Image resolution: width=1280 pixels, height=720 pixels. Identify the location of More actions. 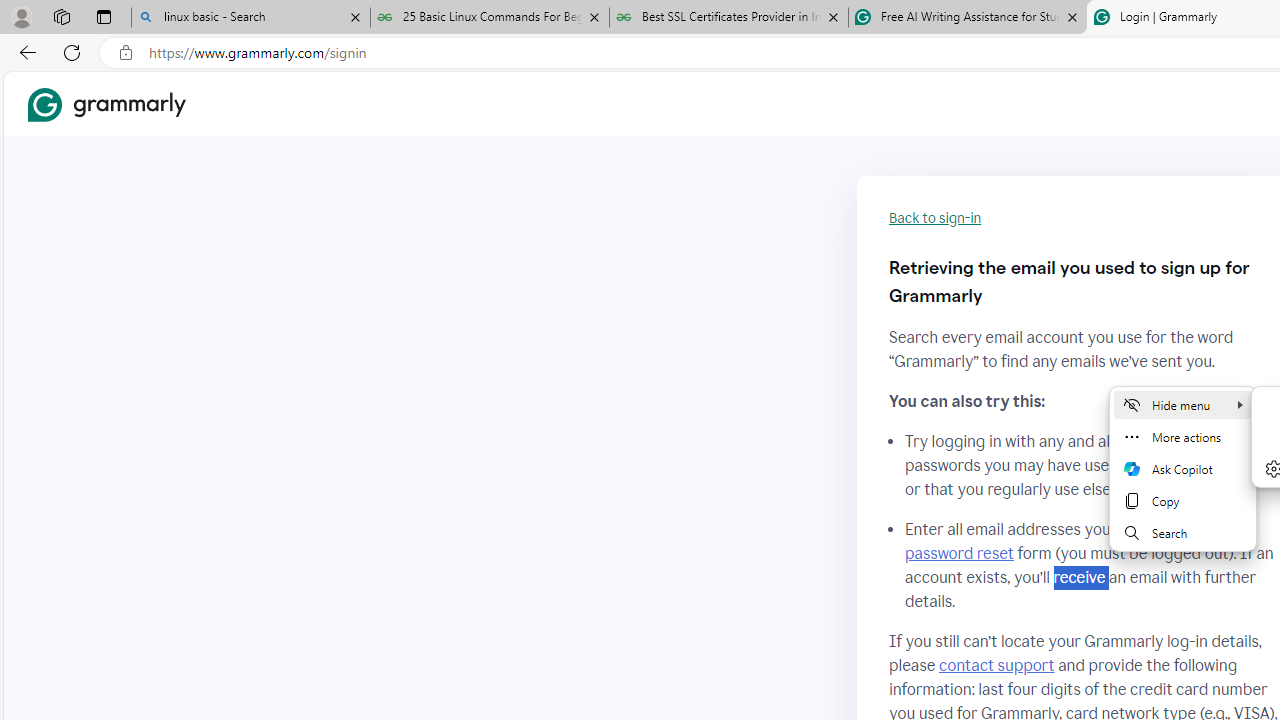
(1182, 436).